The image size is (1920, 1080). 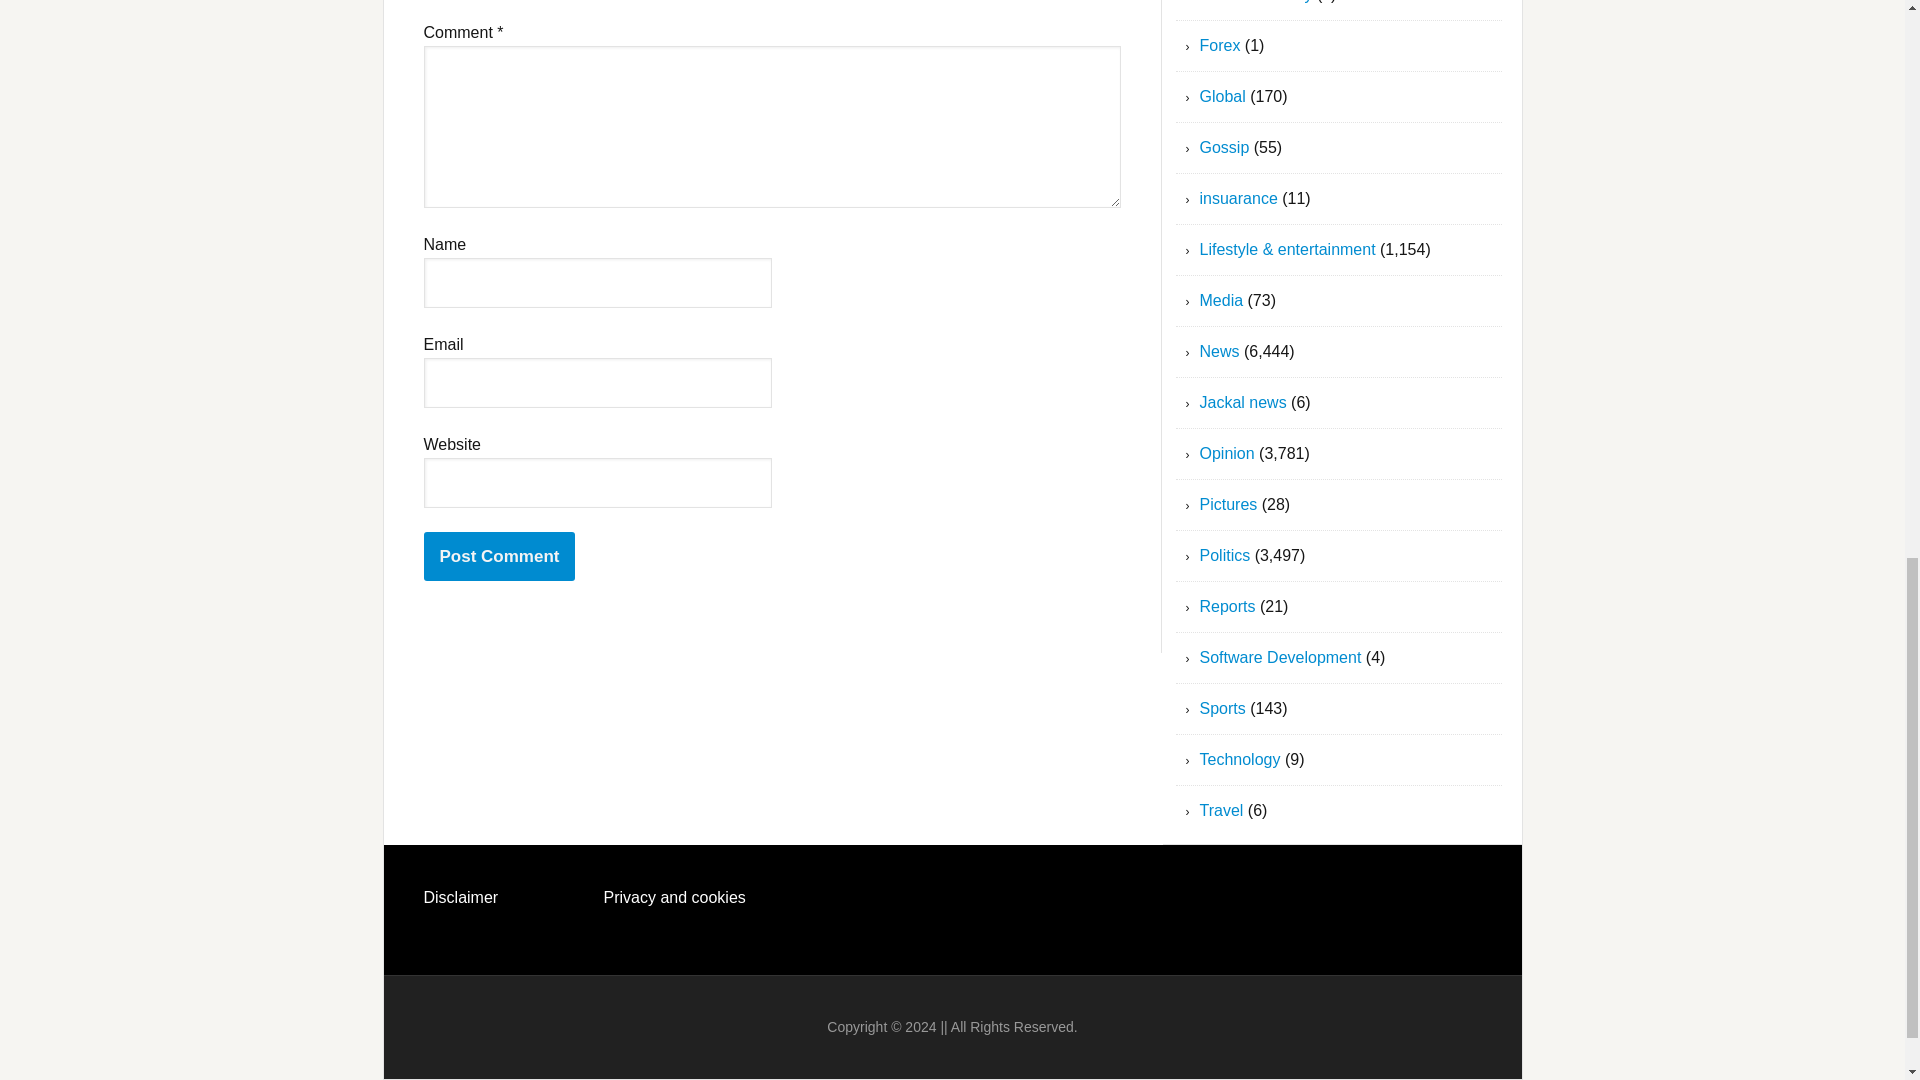 I want to click on News, so click(x=1220, y=351).